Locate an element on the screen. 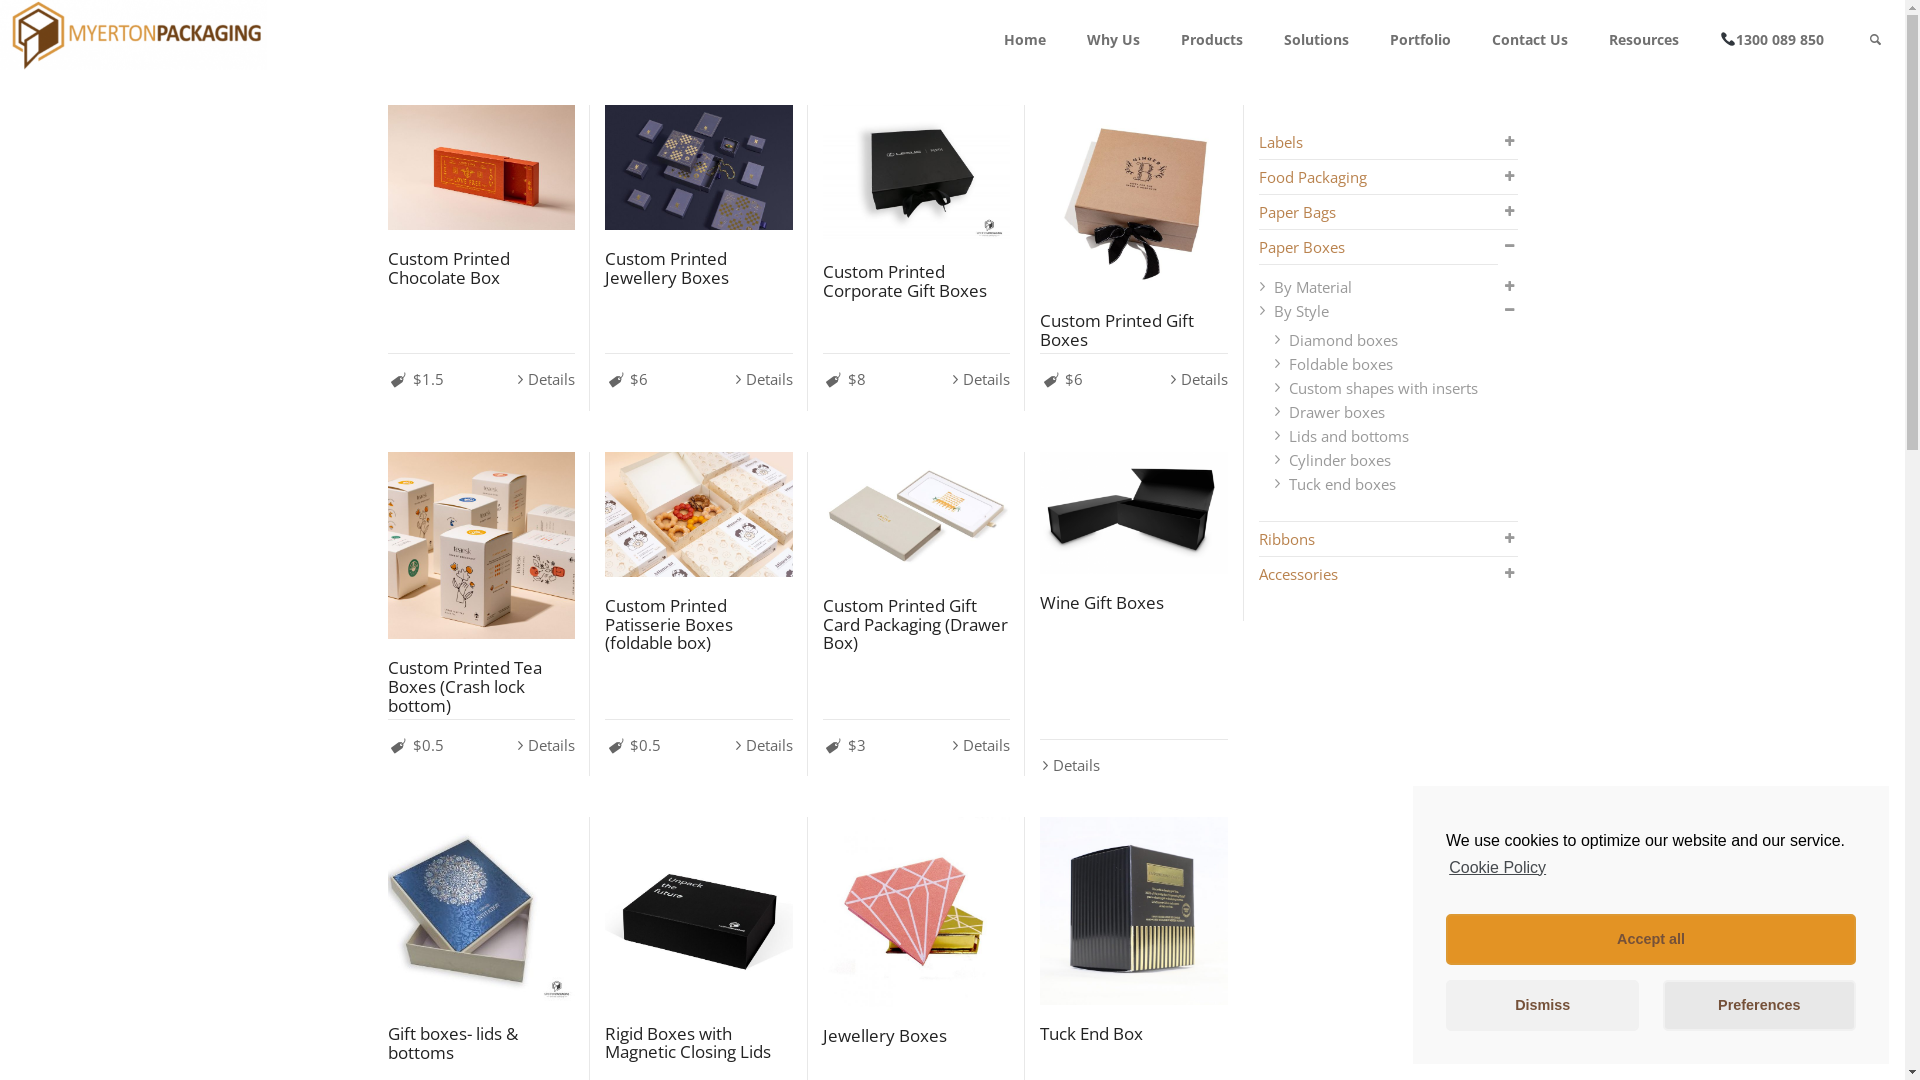  Details is located at coordinates (762, 745).